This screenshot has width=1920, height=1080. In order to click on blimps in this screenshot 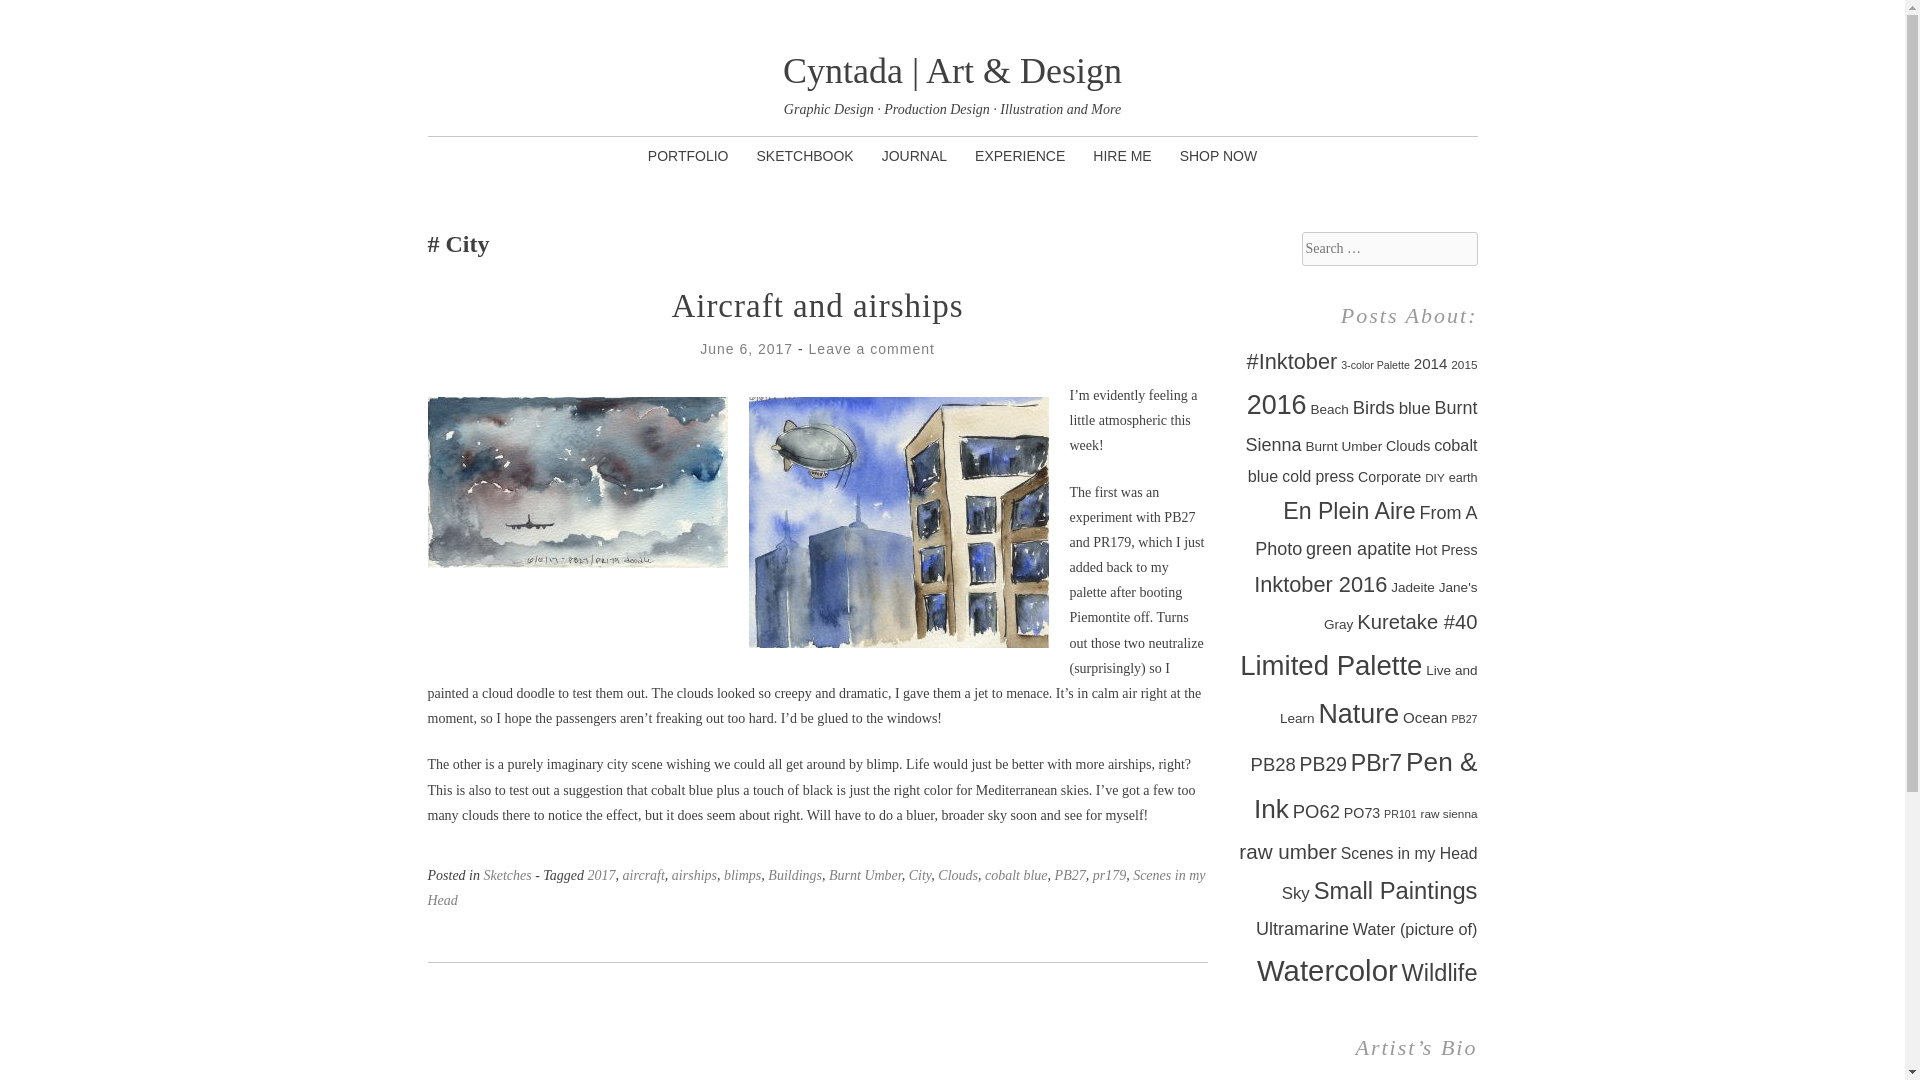, I will do `click(742, 876)`.